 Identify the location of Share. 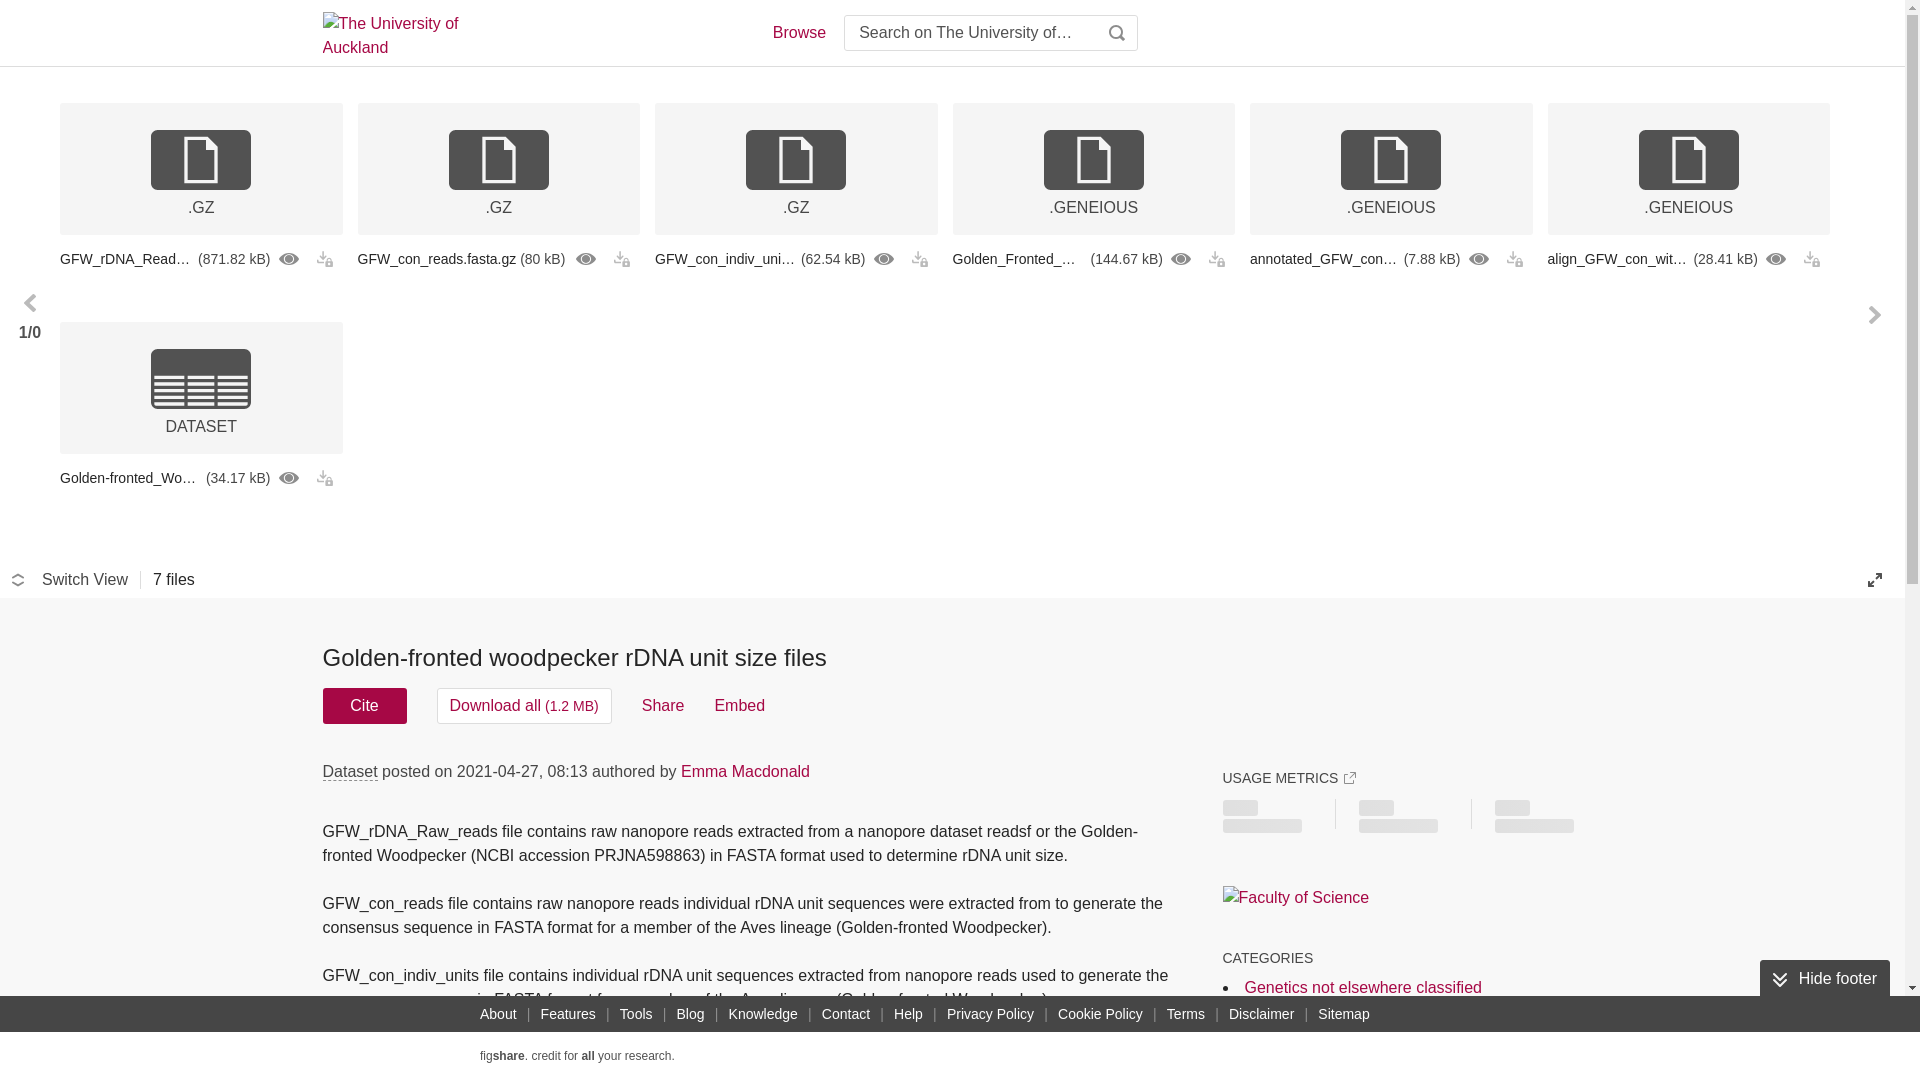
(663, 705).